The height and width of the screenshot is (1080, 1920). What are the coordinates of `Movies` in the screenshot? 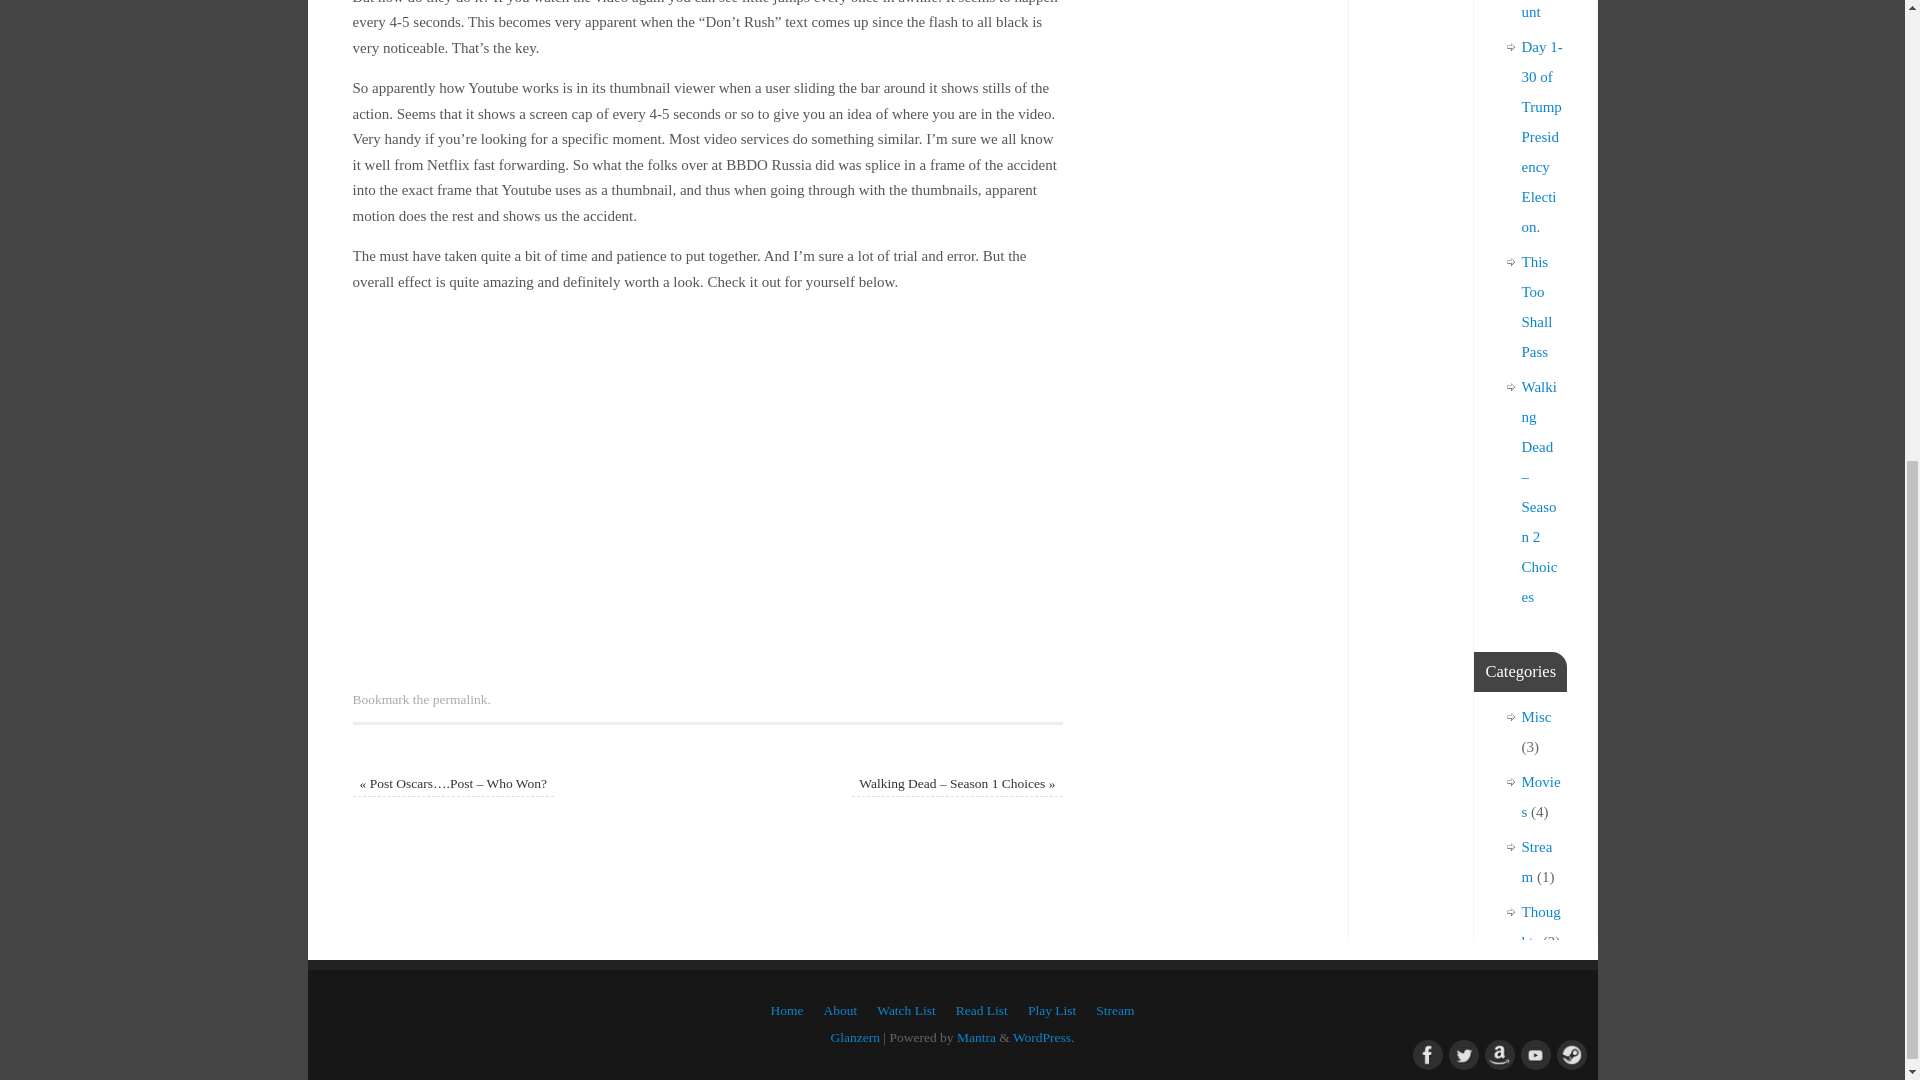 It's located at (1541, 796).